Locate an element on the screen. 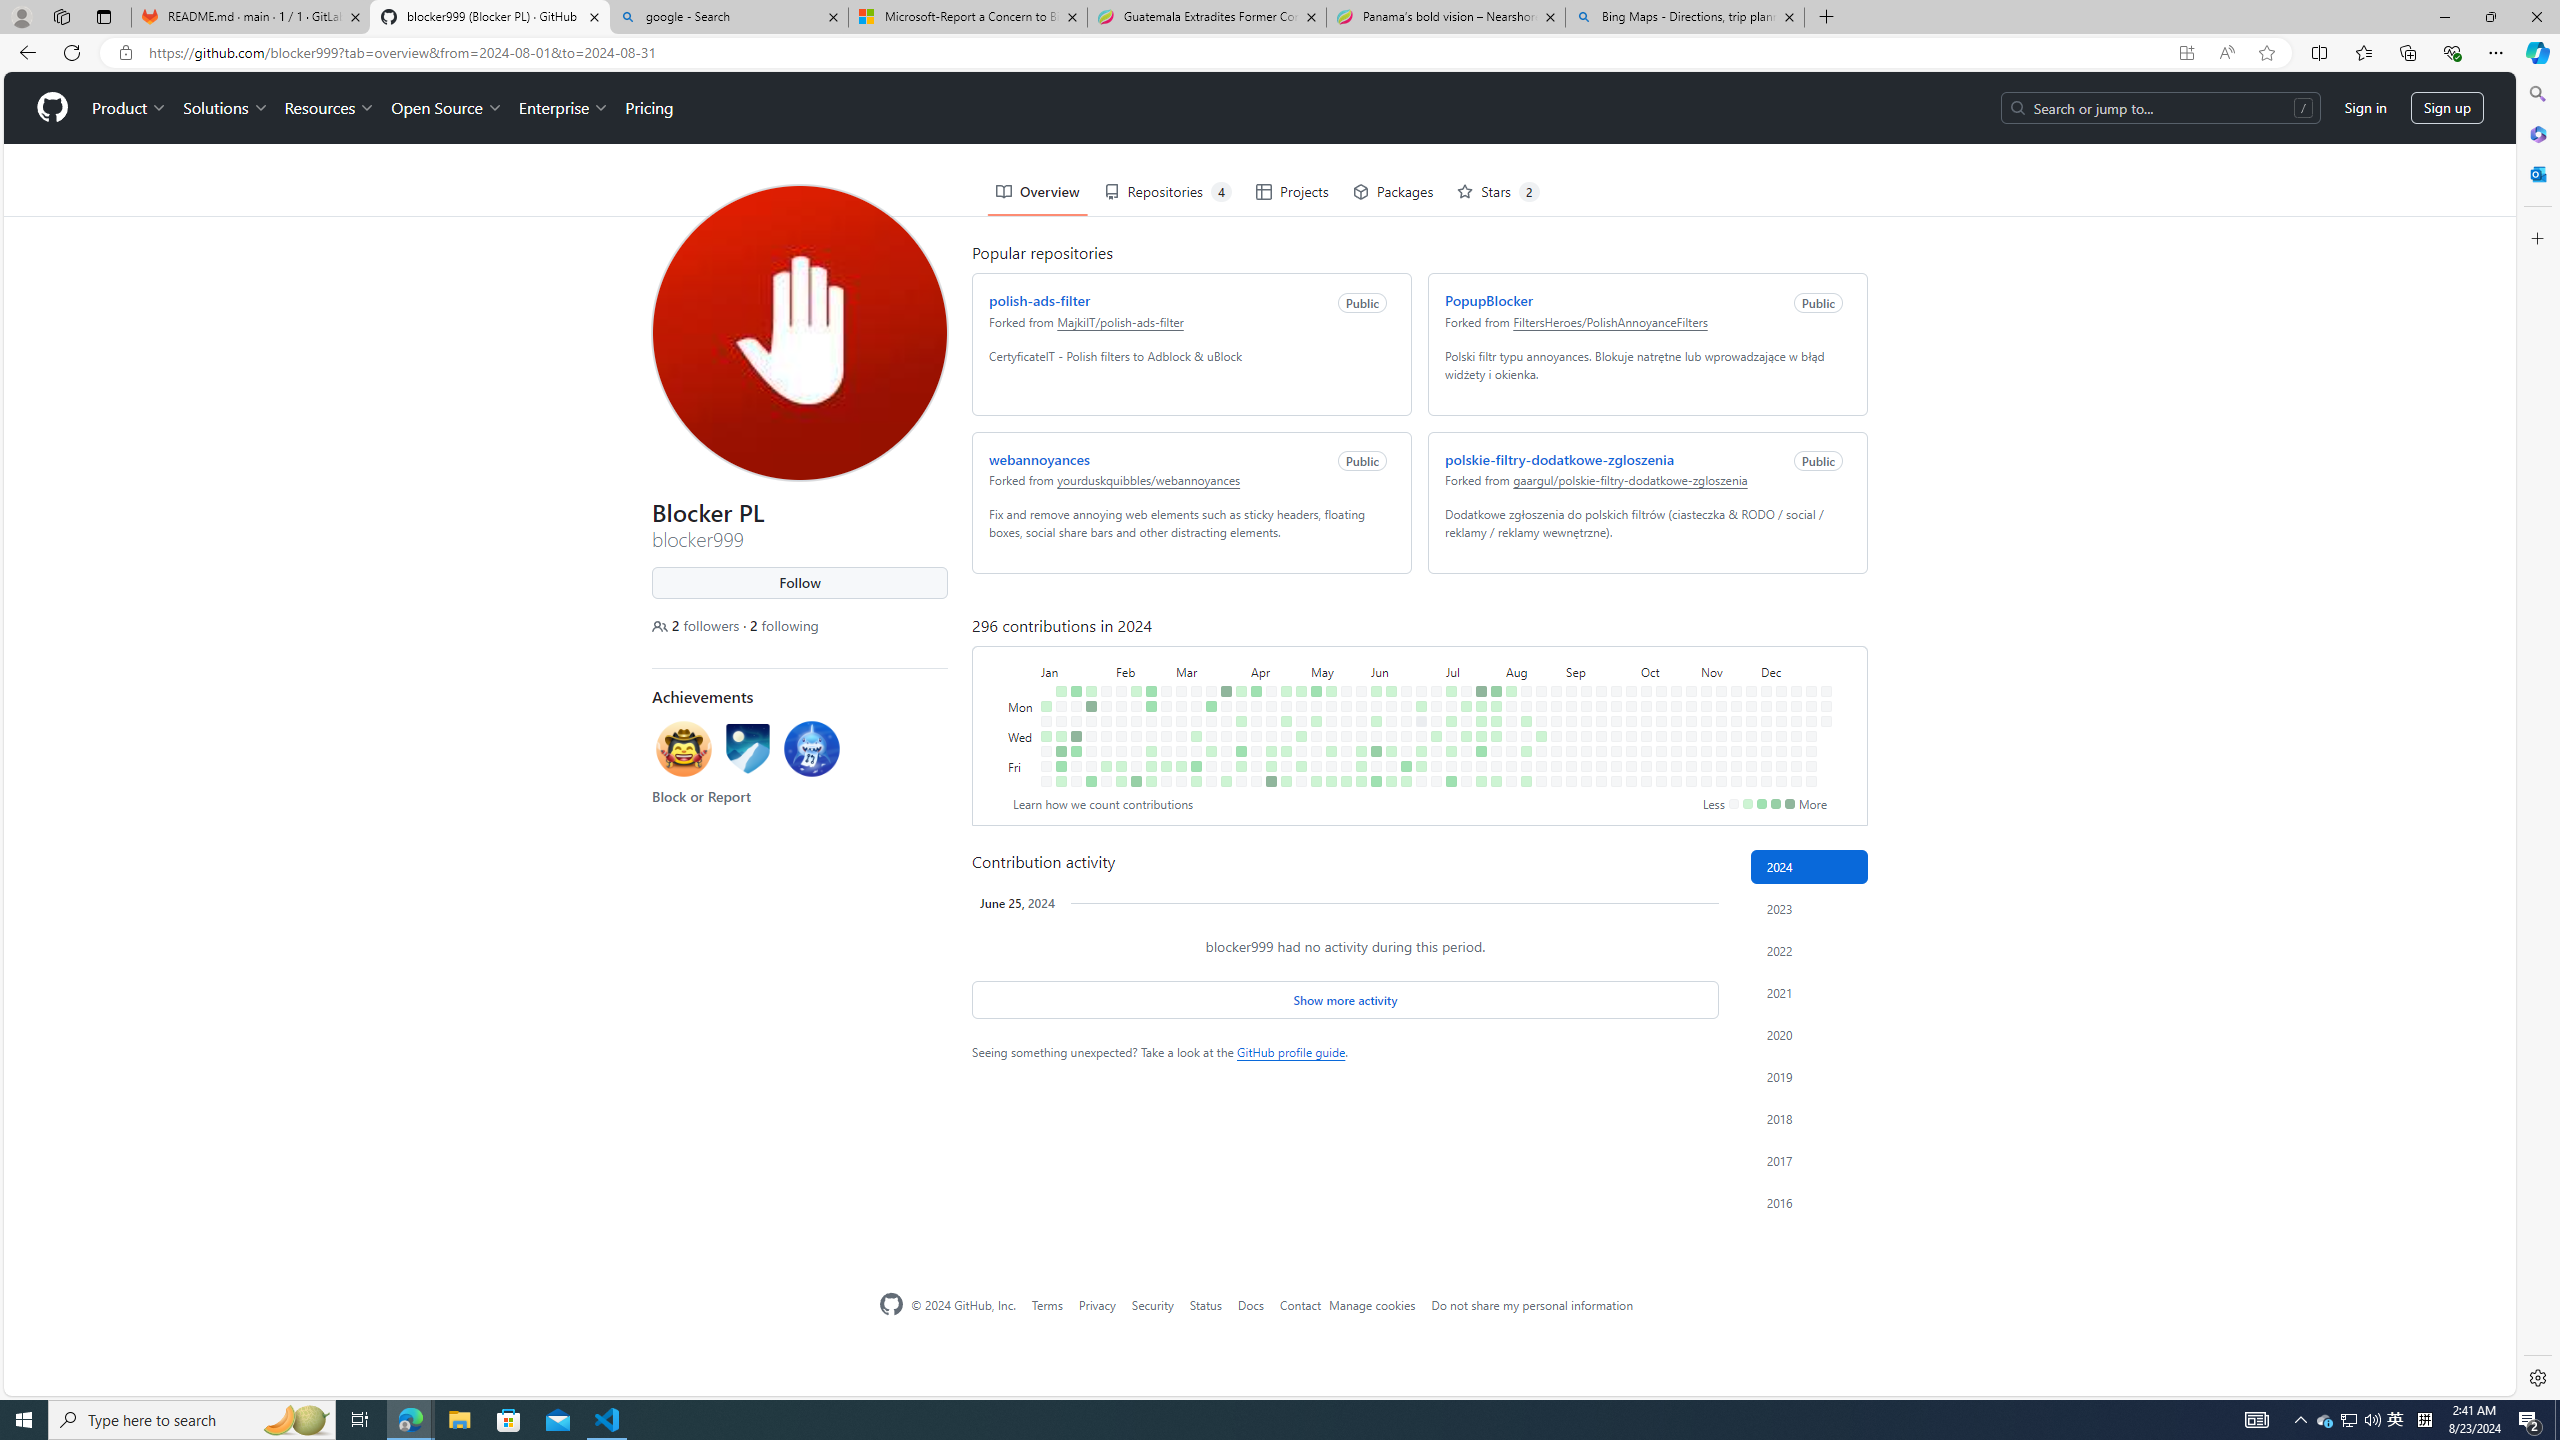 The image size is (2560, 1440). Achievement: Quickdraw is located at coordinates (679, 680).